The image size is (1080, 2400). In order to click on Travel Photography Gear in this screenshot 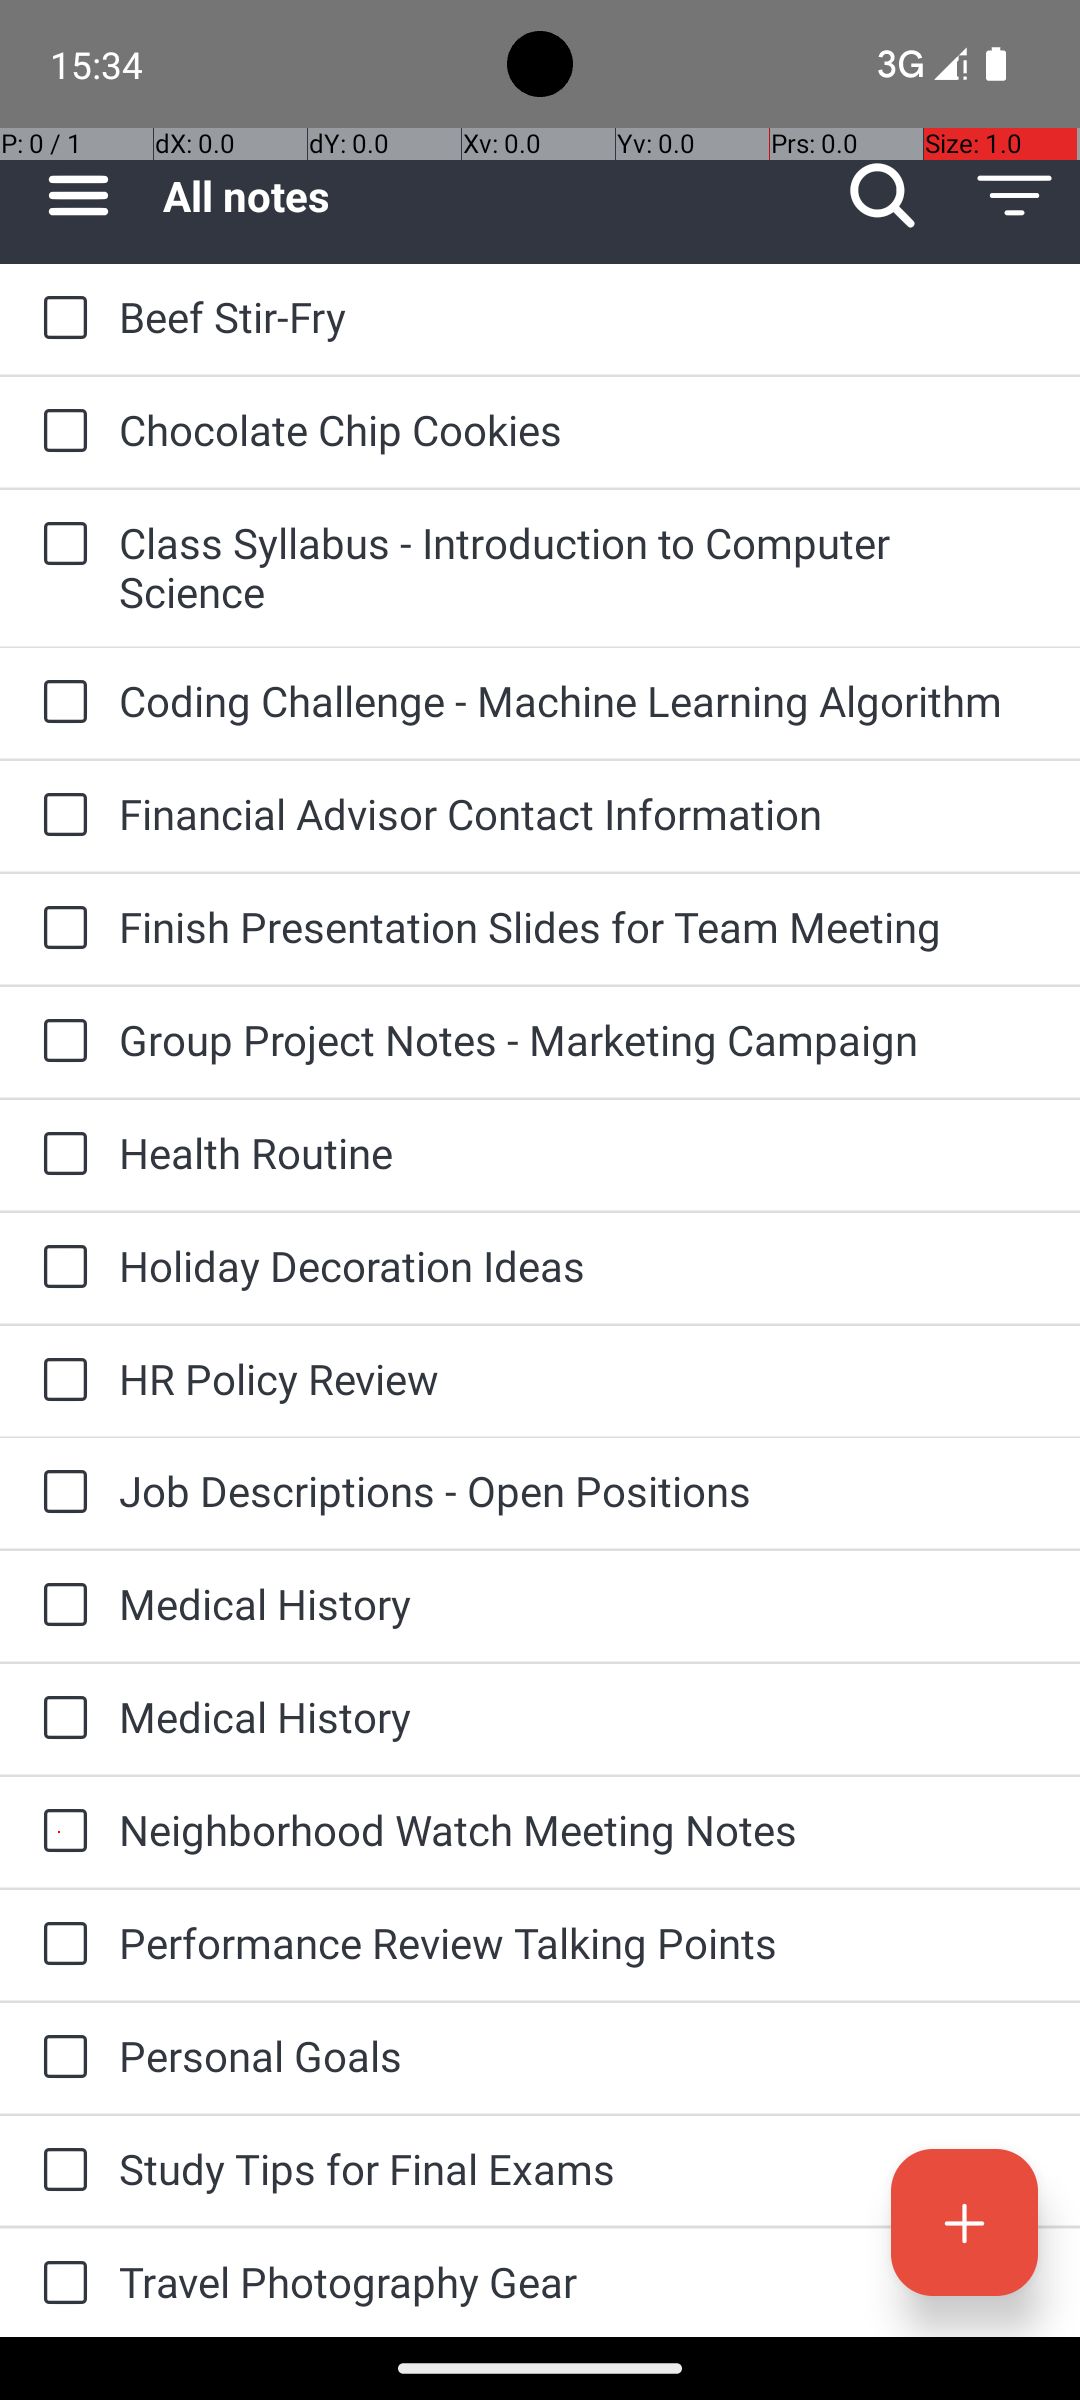, I will do `click(580, 2282)`.